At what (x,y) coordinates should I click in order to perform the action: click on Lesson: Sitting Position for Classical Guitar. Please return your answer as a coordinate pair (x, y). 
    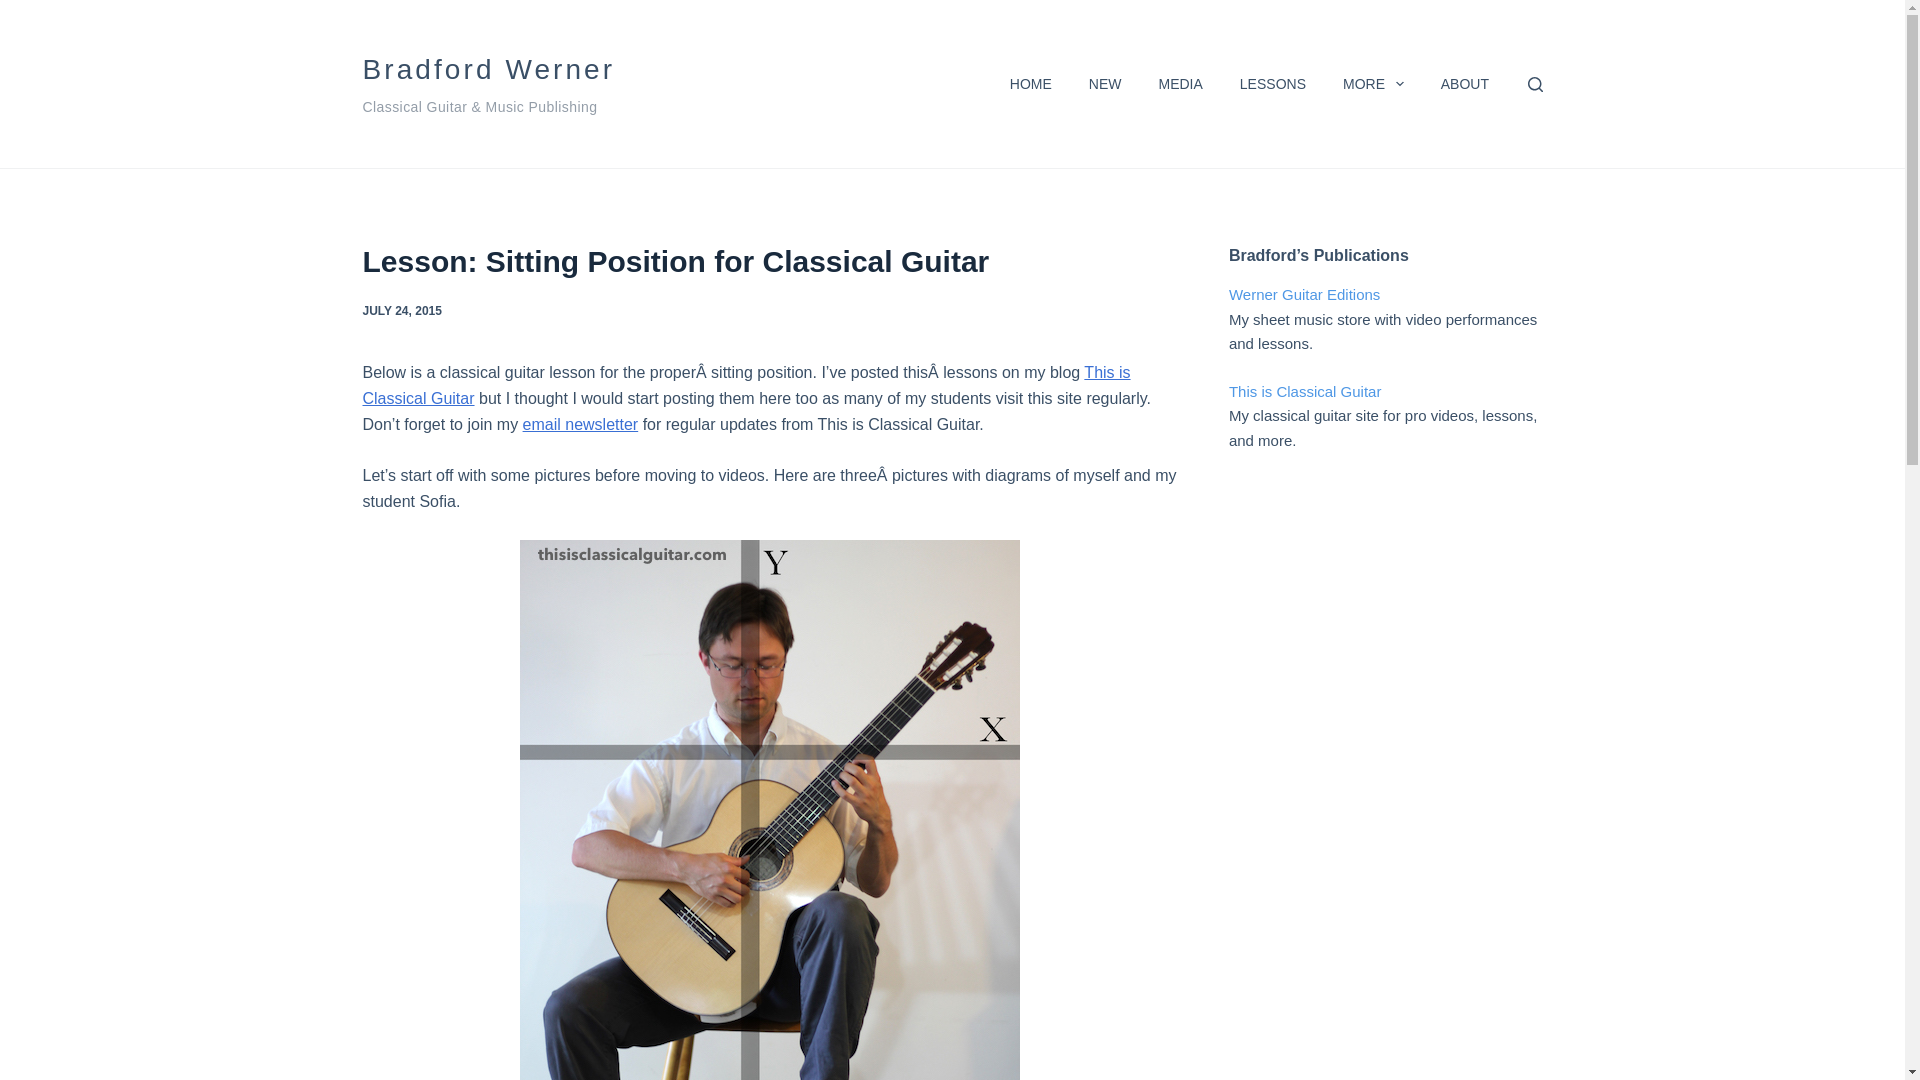
    Looking at the image, I should click on (768, 261).